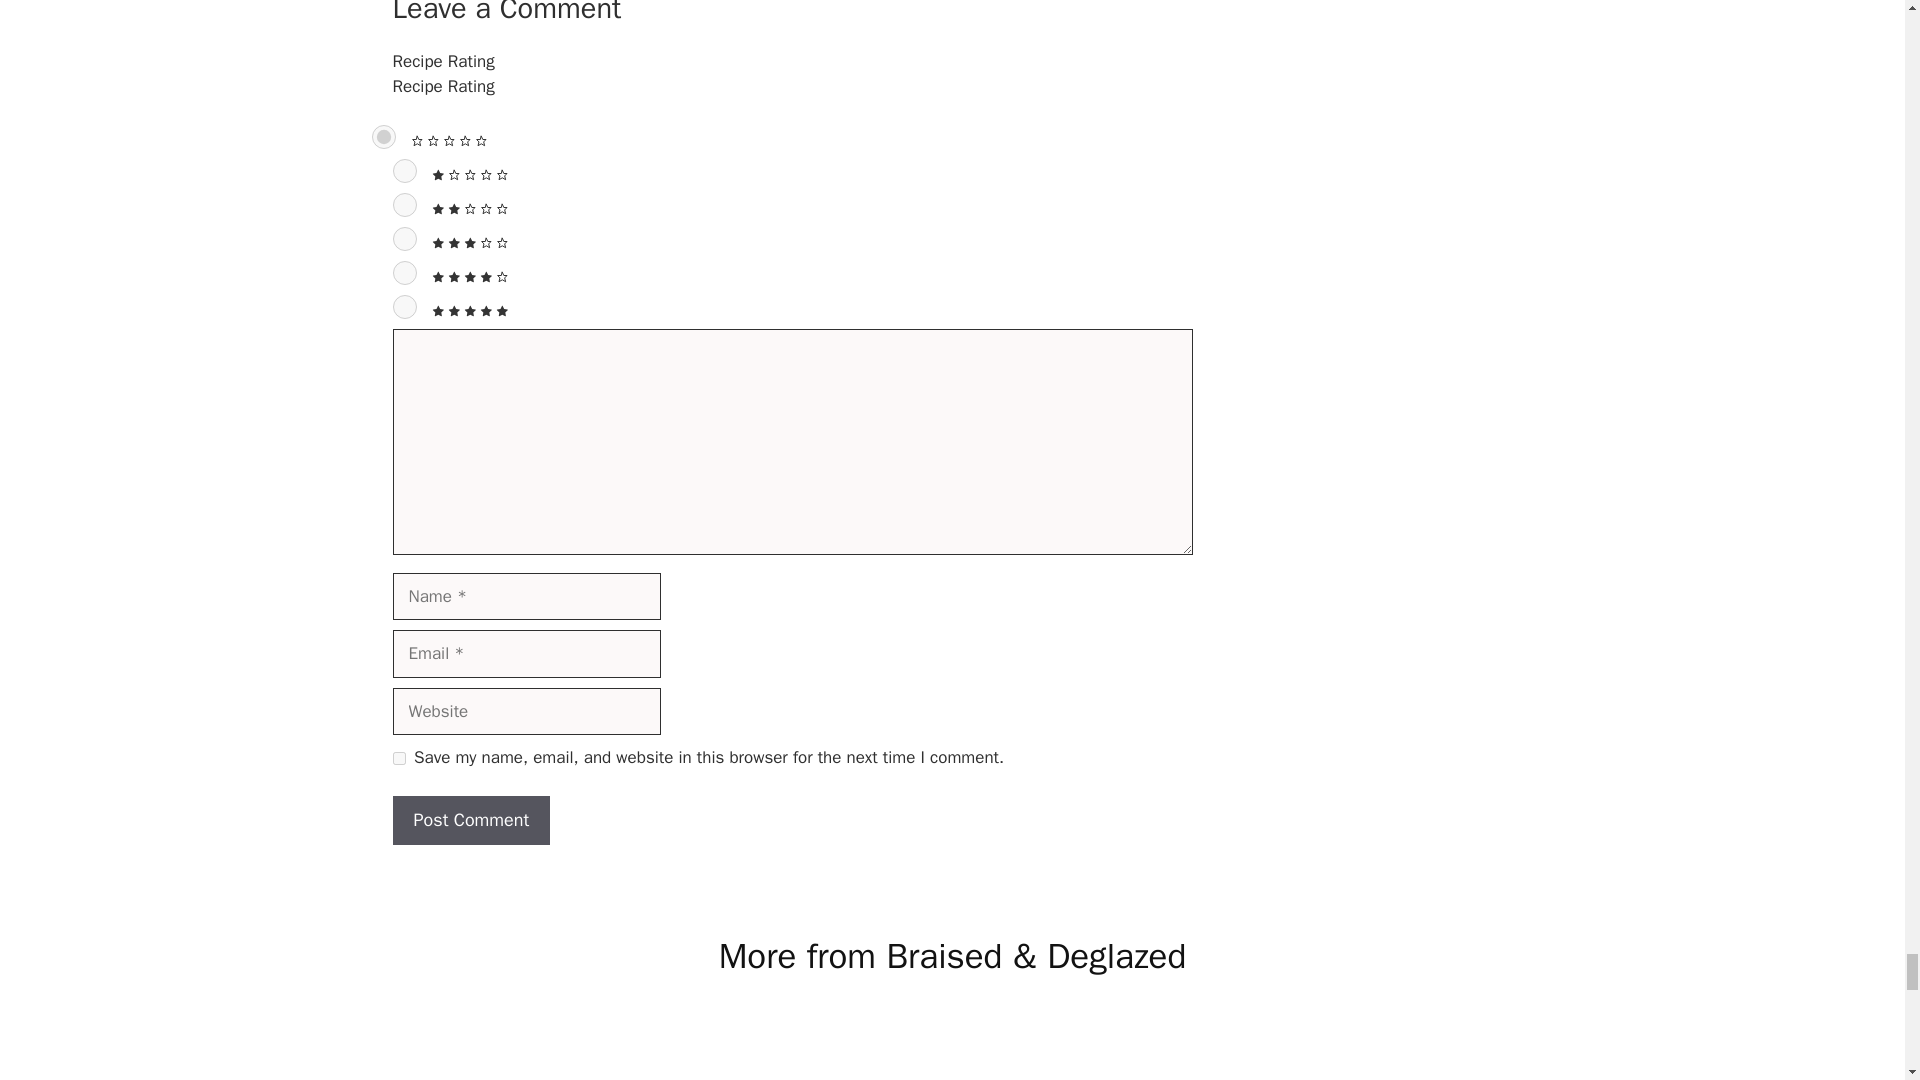 This screenshot has width=1920, height=1080. What do you see at coordinates (398, 758) in the screenshot?
I see `yes` at bounding box center [398, 758].